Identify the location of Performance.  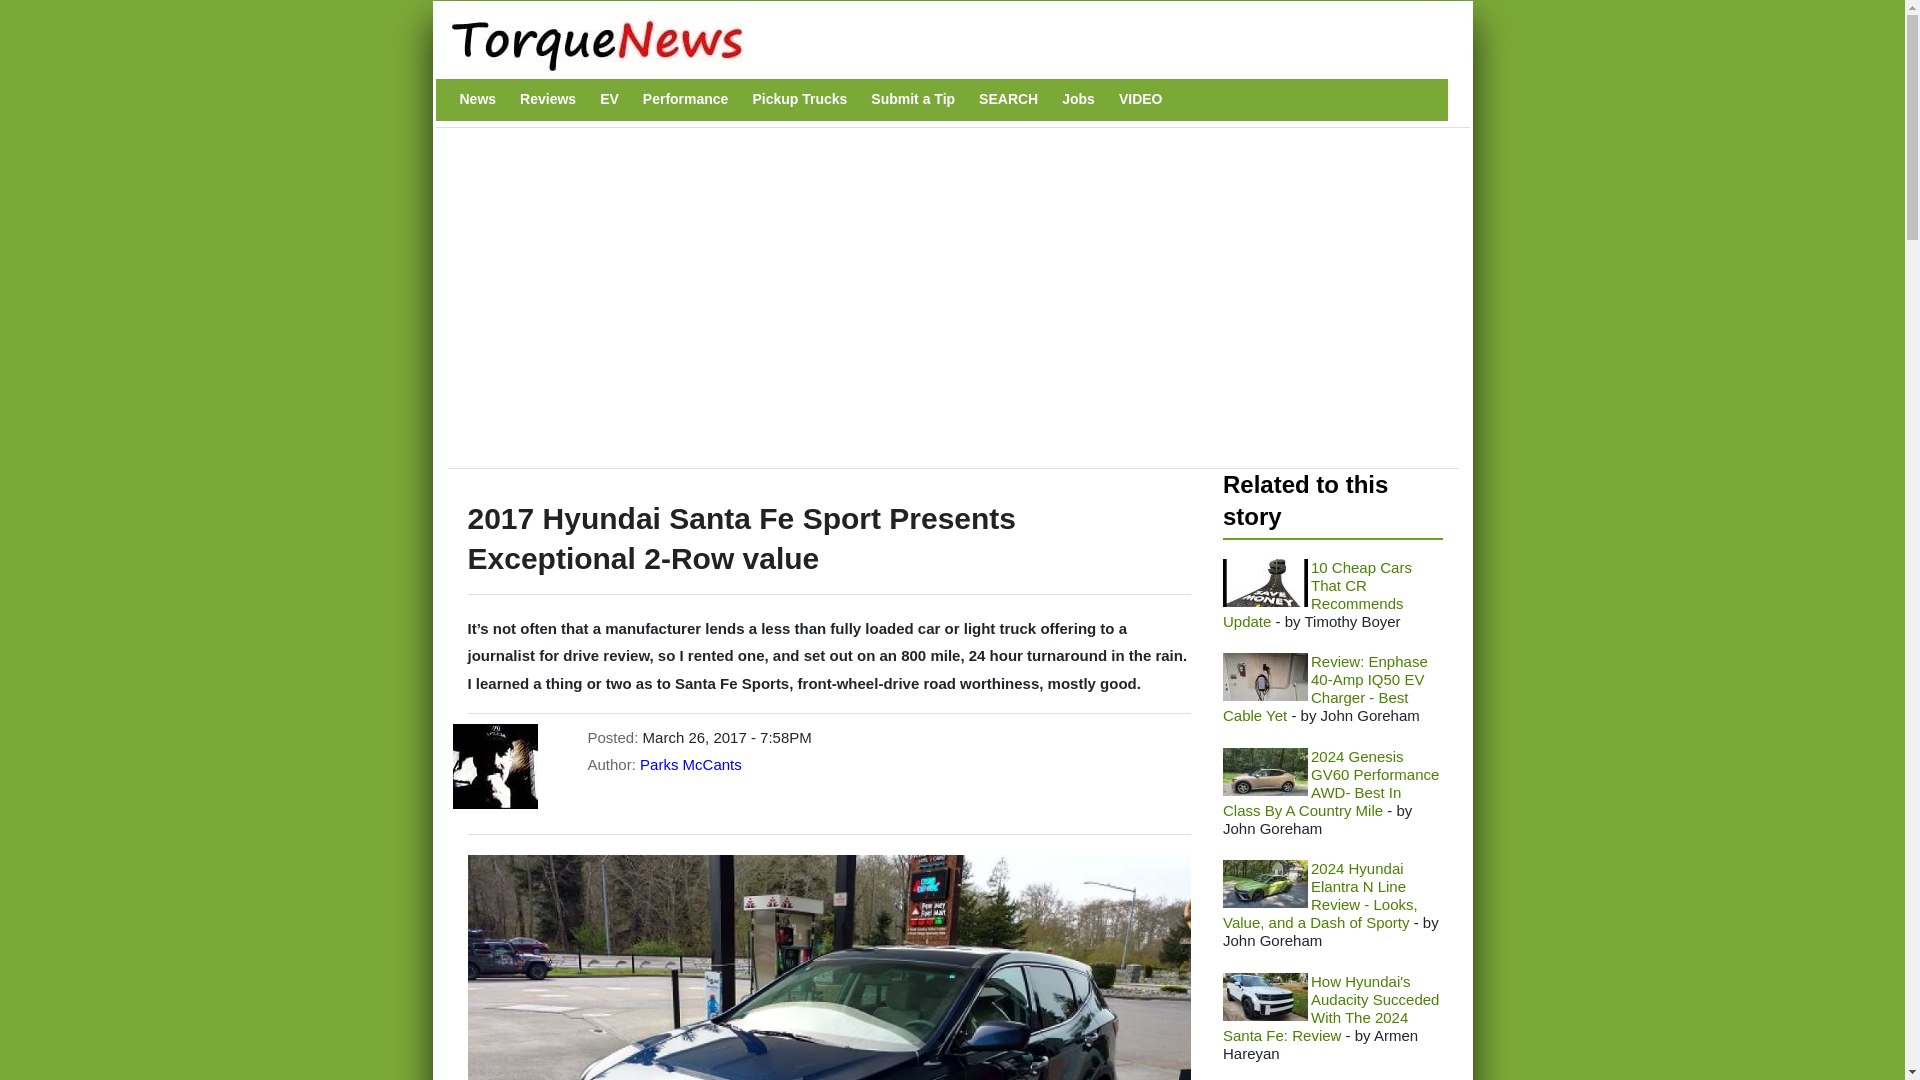
(686, 99).